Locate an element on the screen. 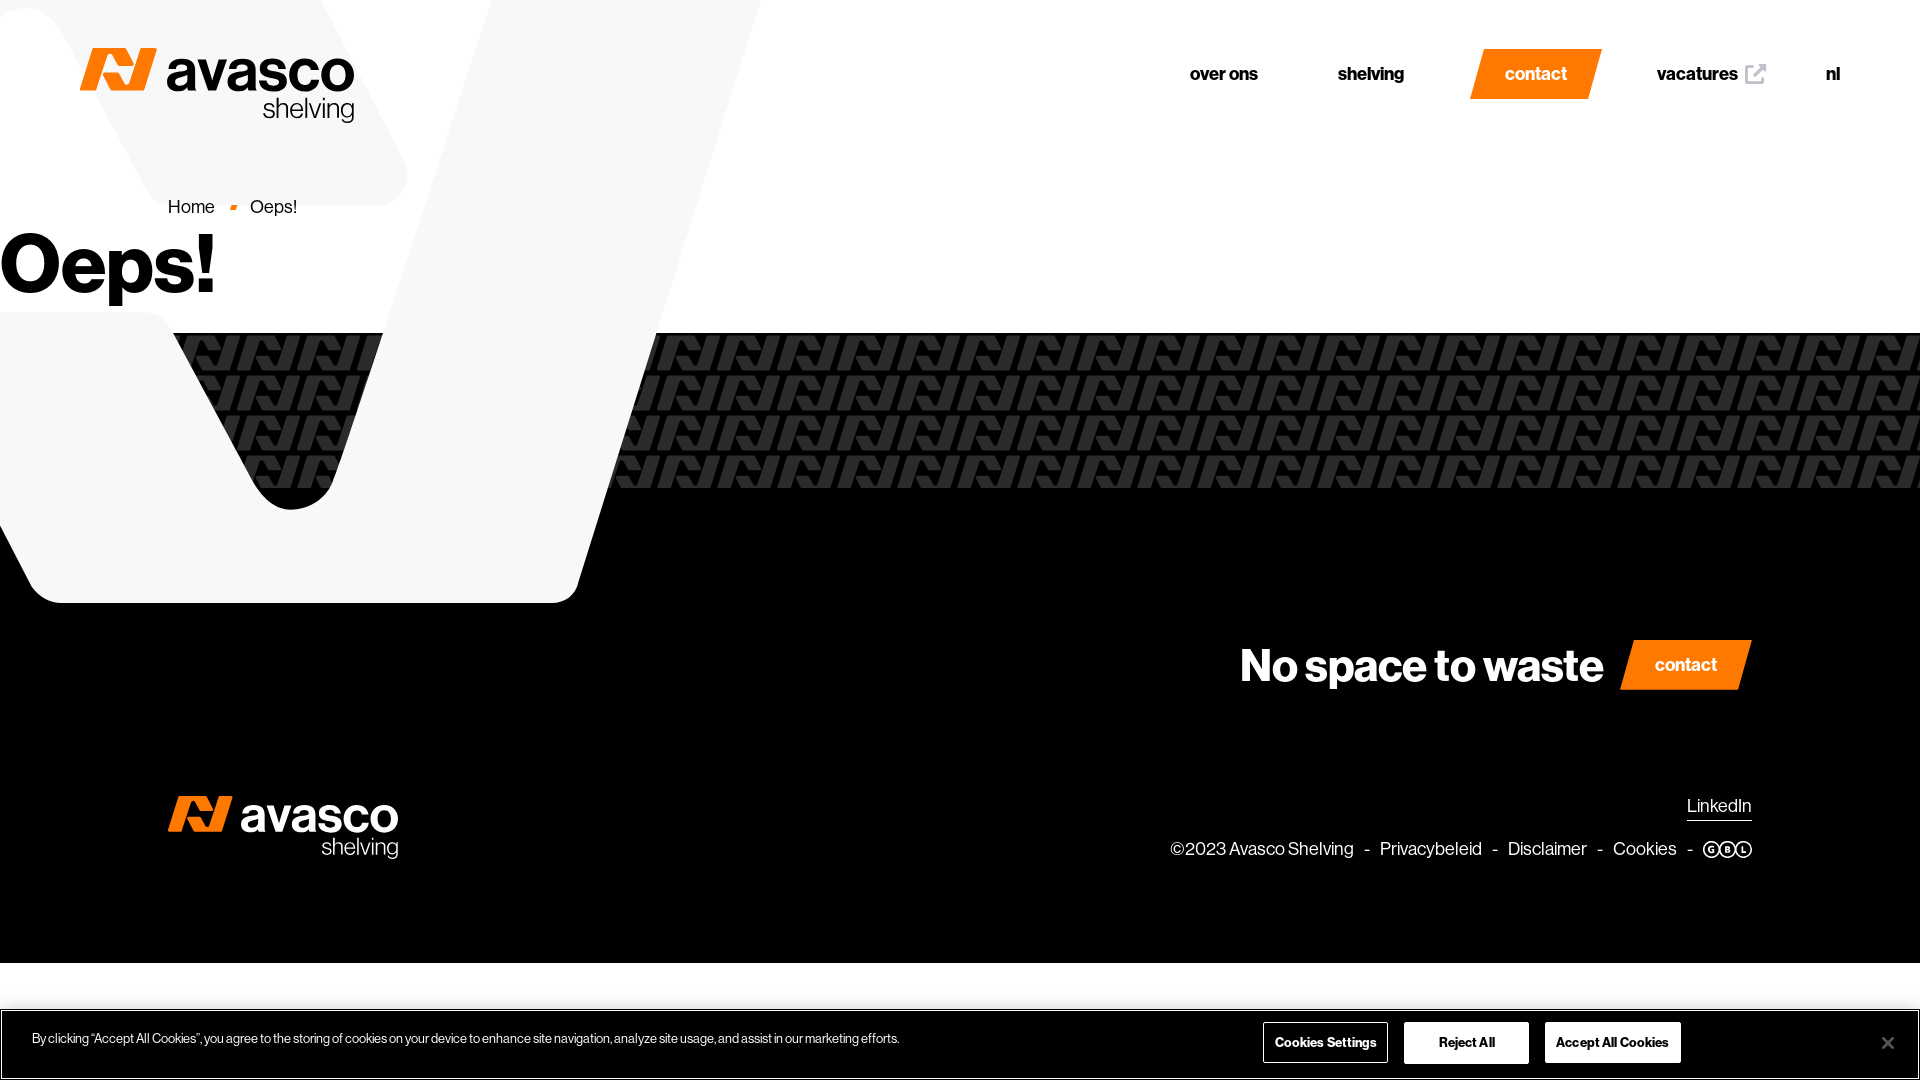  Avasco Shelving is located at coordinates (1292, 850).